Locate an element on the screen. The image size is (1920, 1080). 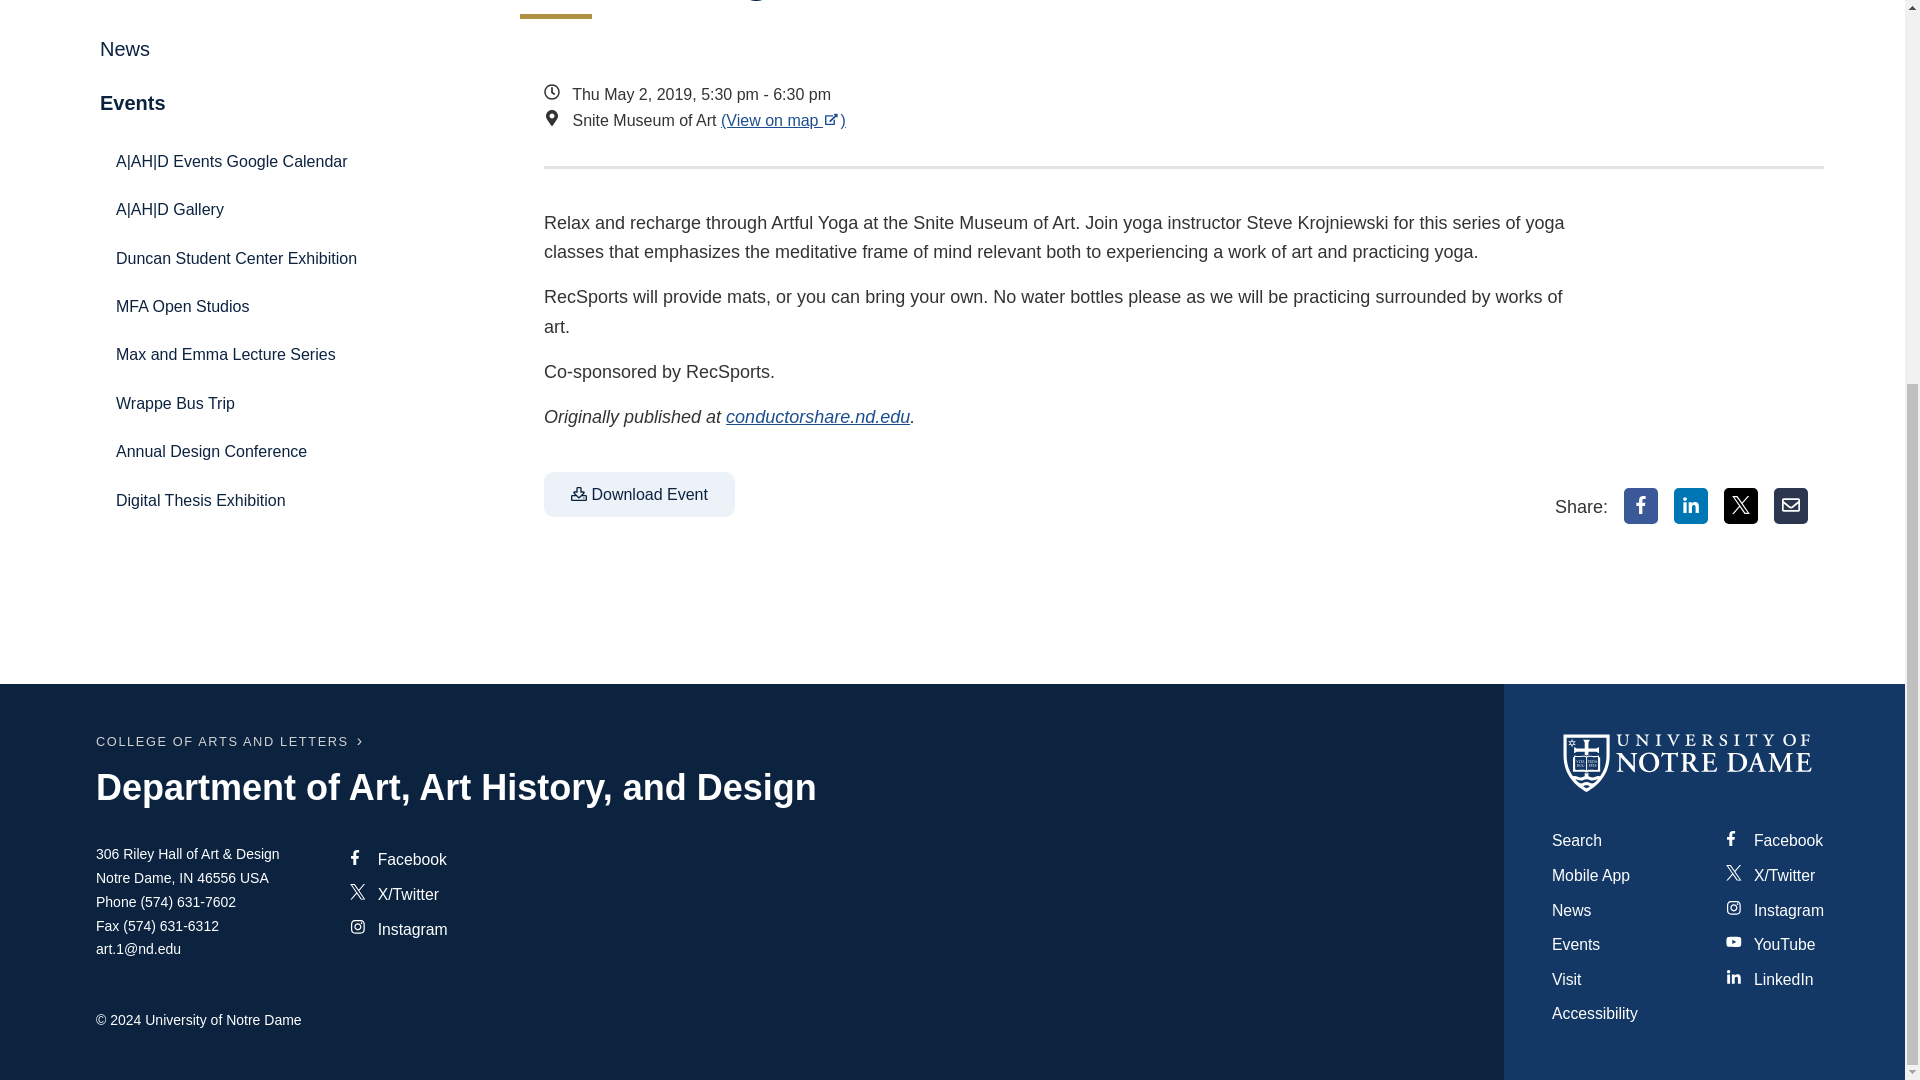
Thu May  2, 2019  5:30 pm -  6:30 pm is located at coordinates (1064, 95).